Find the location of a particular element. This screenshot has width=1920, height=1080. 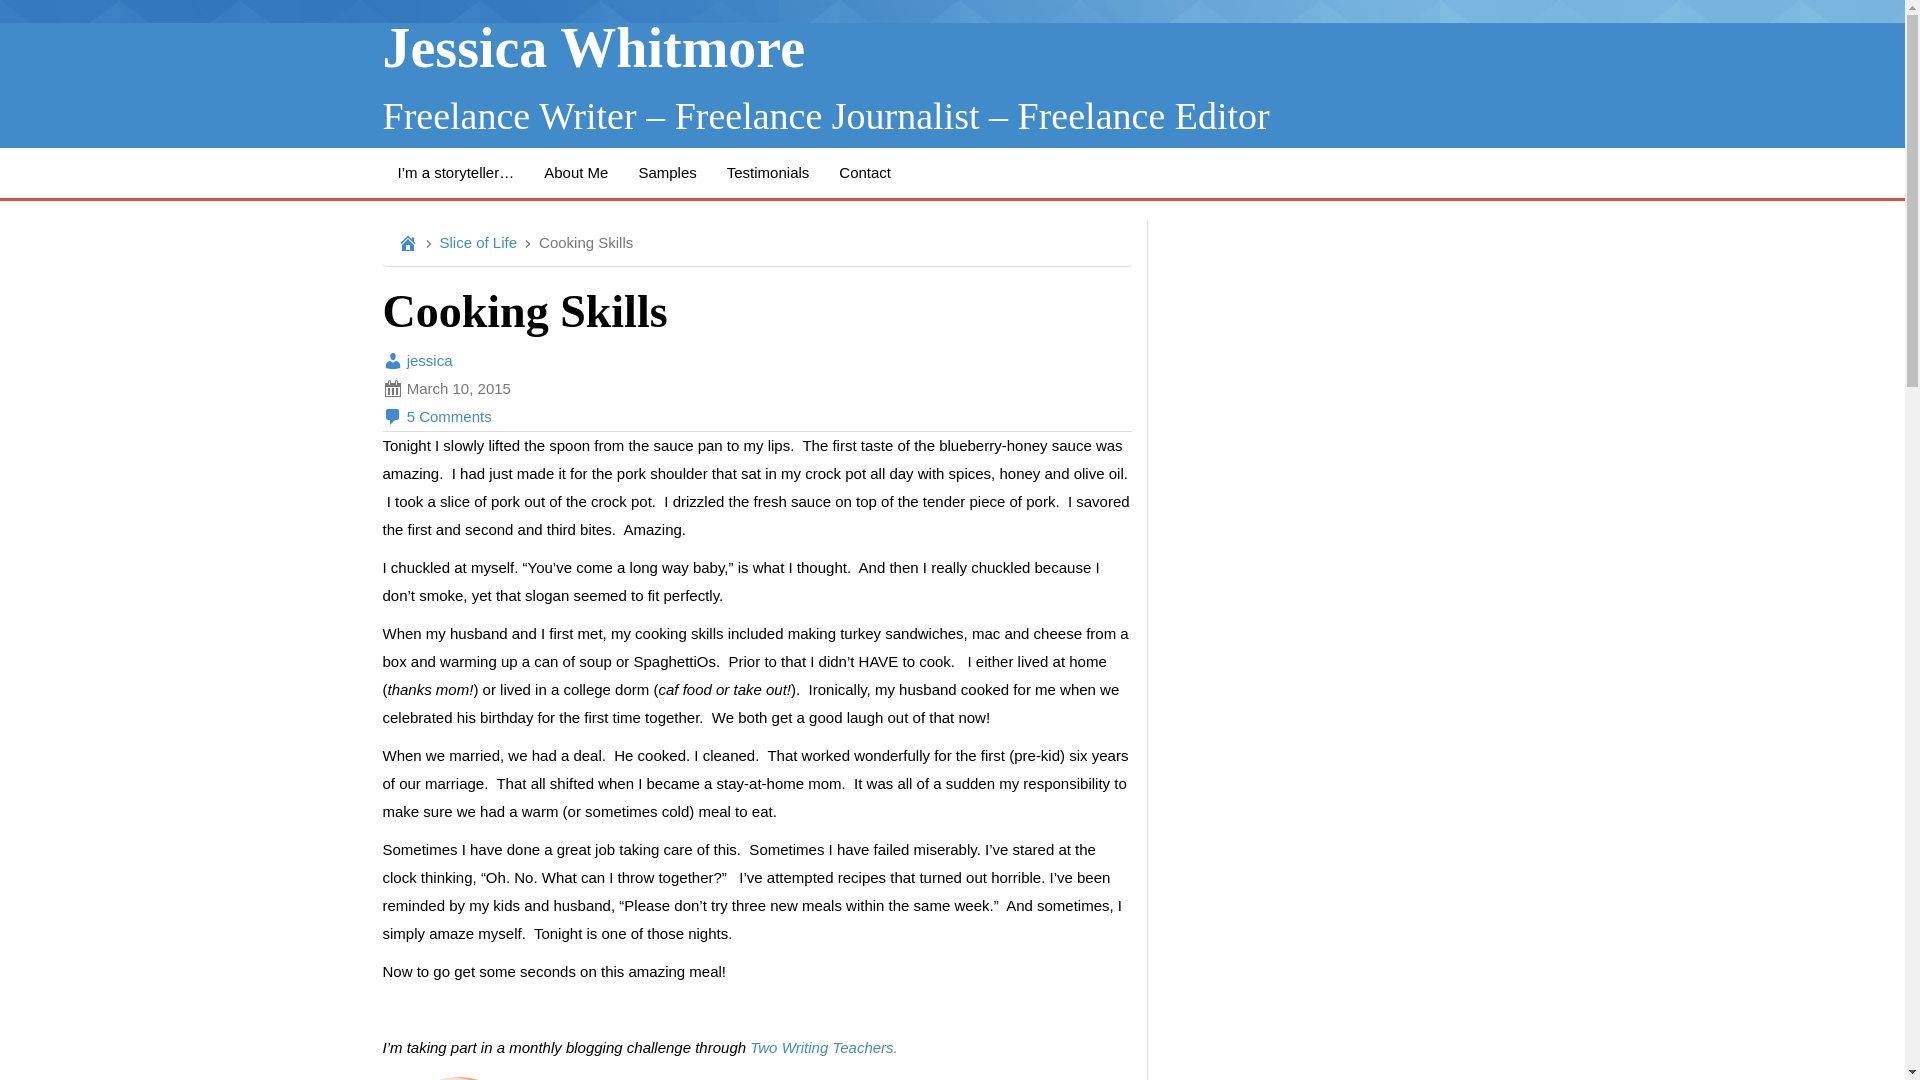

 jessica is located at coordinates (416, 360).